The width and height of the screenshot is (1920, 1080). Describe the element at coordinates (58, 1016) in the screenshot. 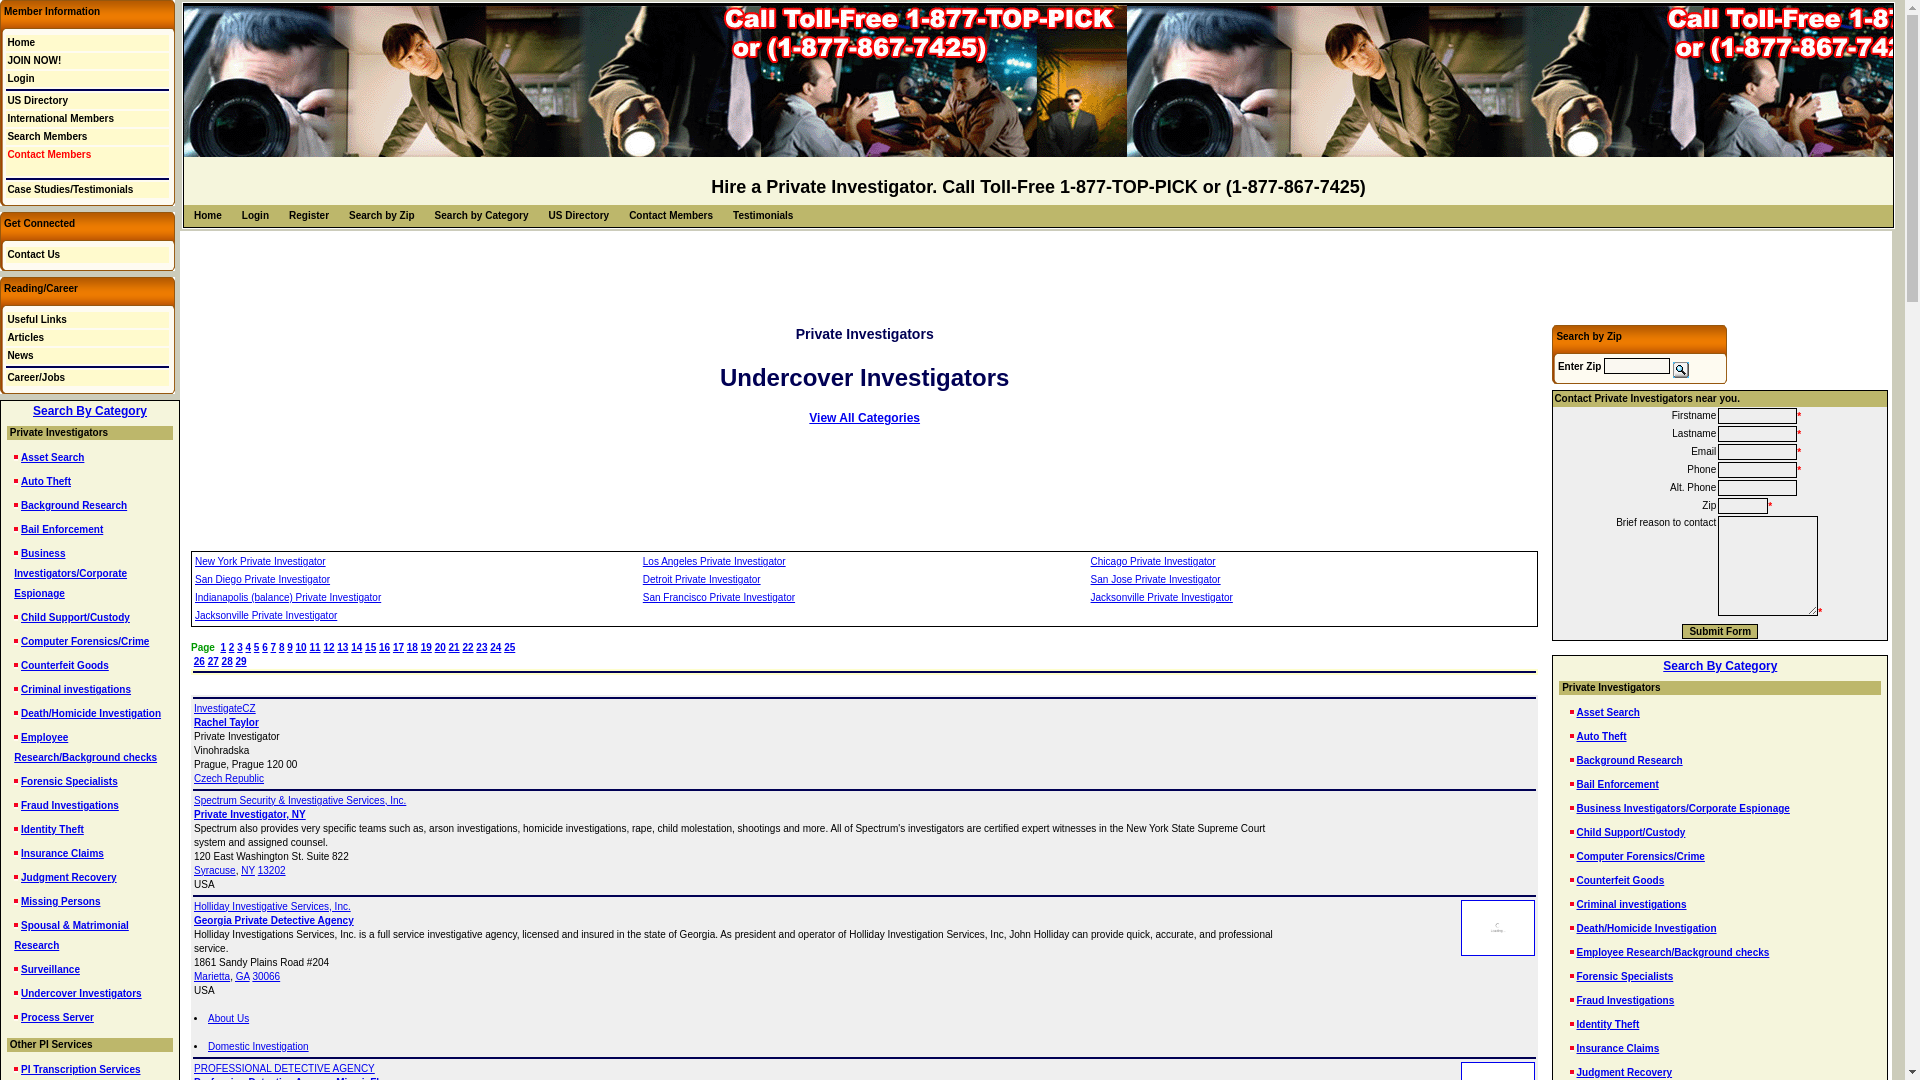

I see `Process Server` at that location.